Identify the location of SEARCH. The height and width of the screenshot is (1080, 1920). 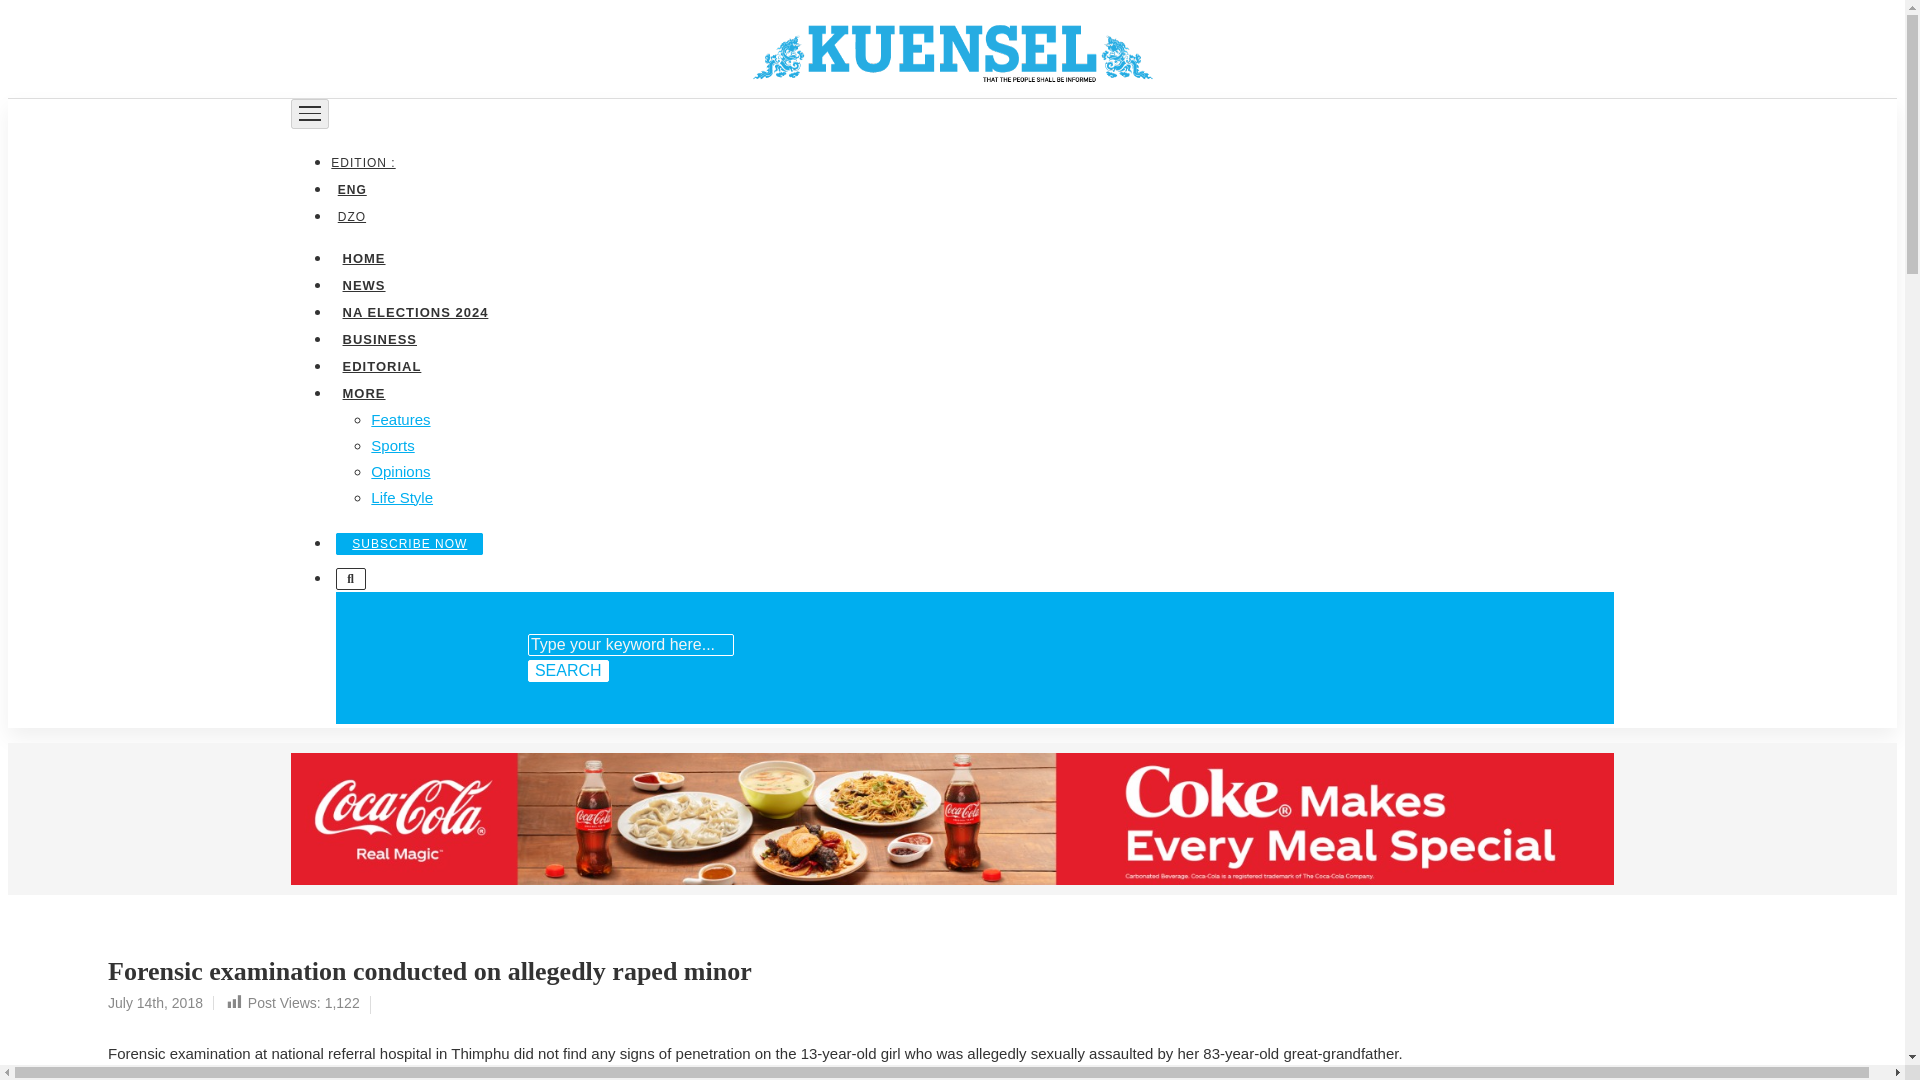
(568, 670).